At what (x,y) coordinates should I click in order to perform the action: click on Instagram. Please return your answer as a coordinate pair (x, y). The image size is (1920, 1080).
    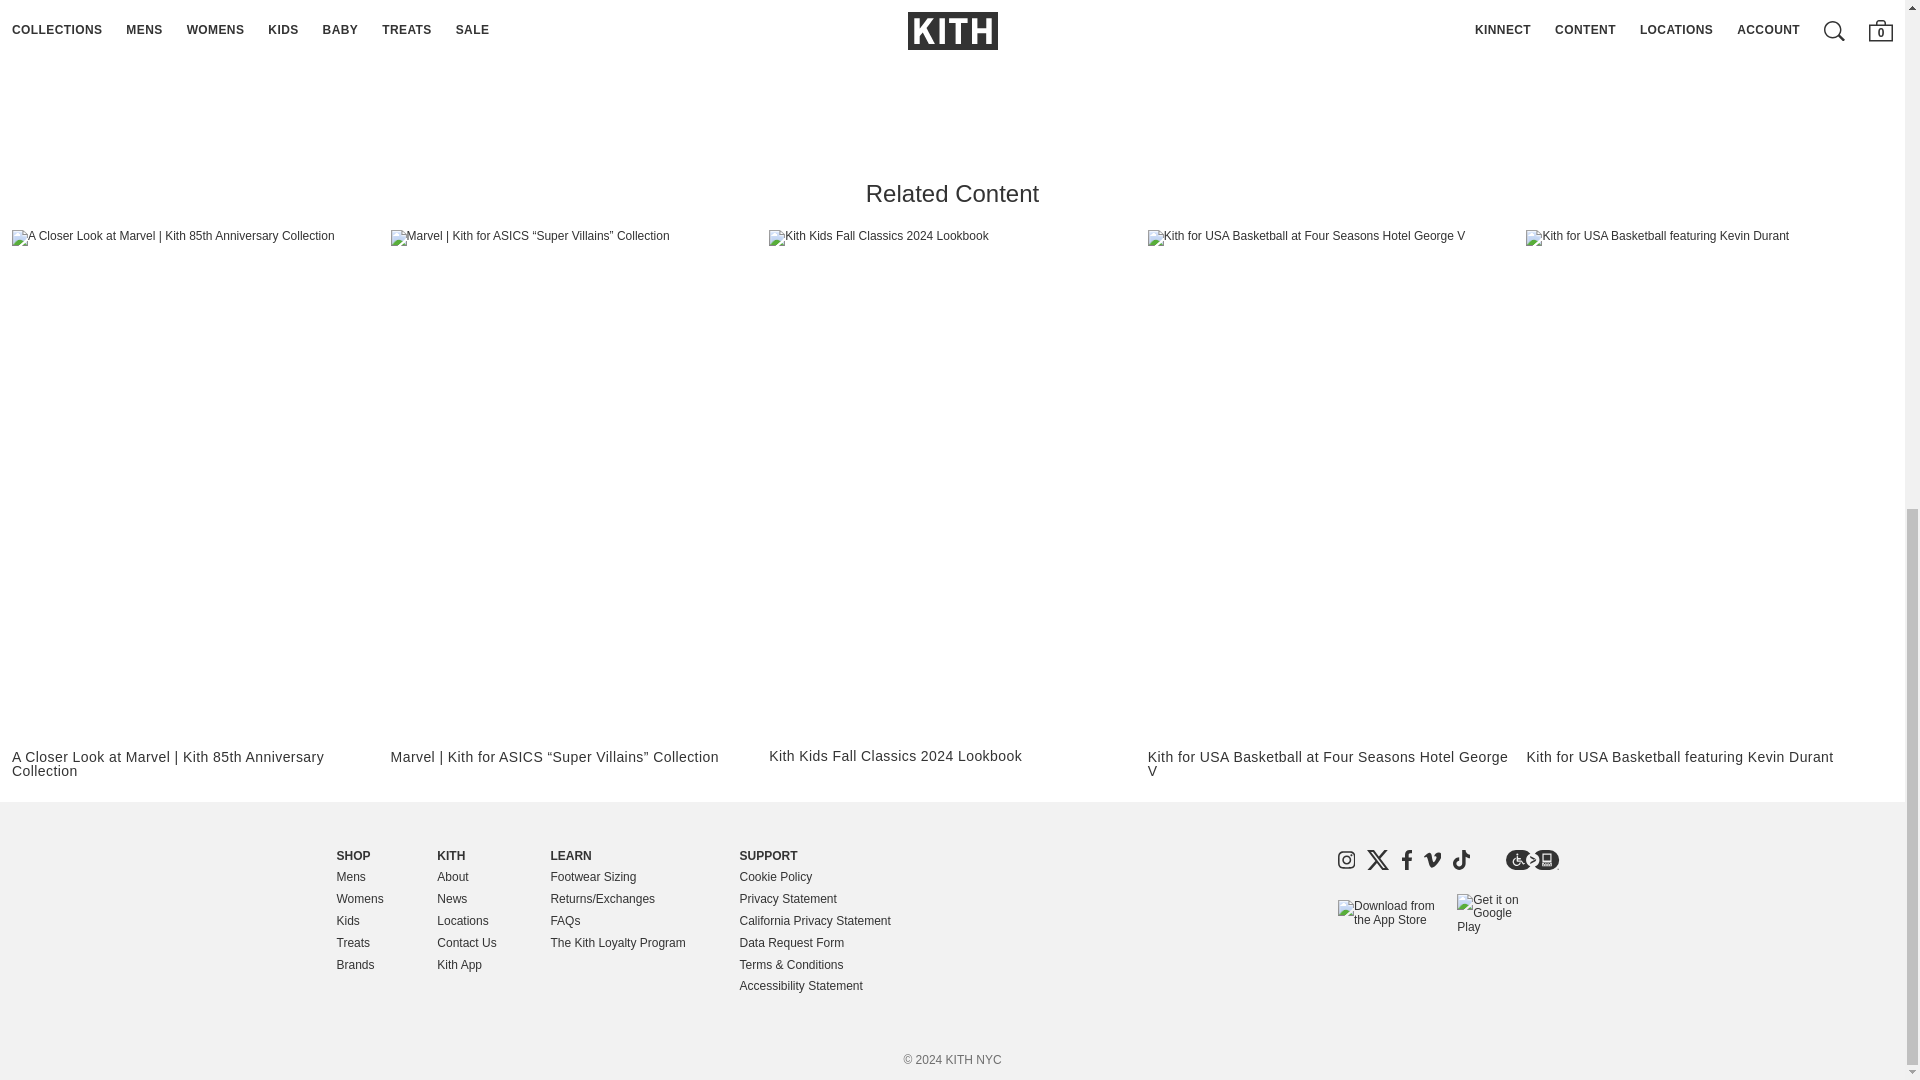
    Looking at the image, I should click on (1346, 860).